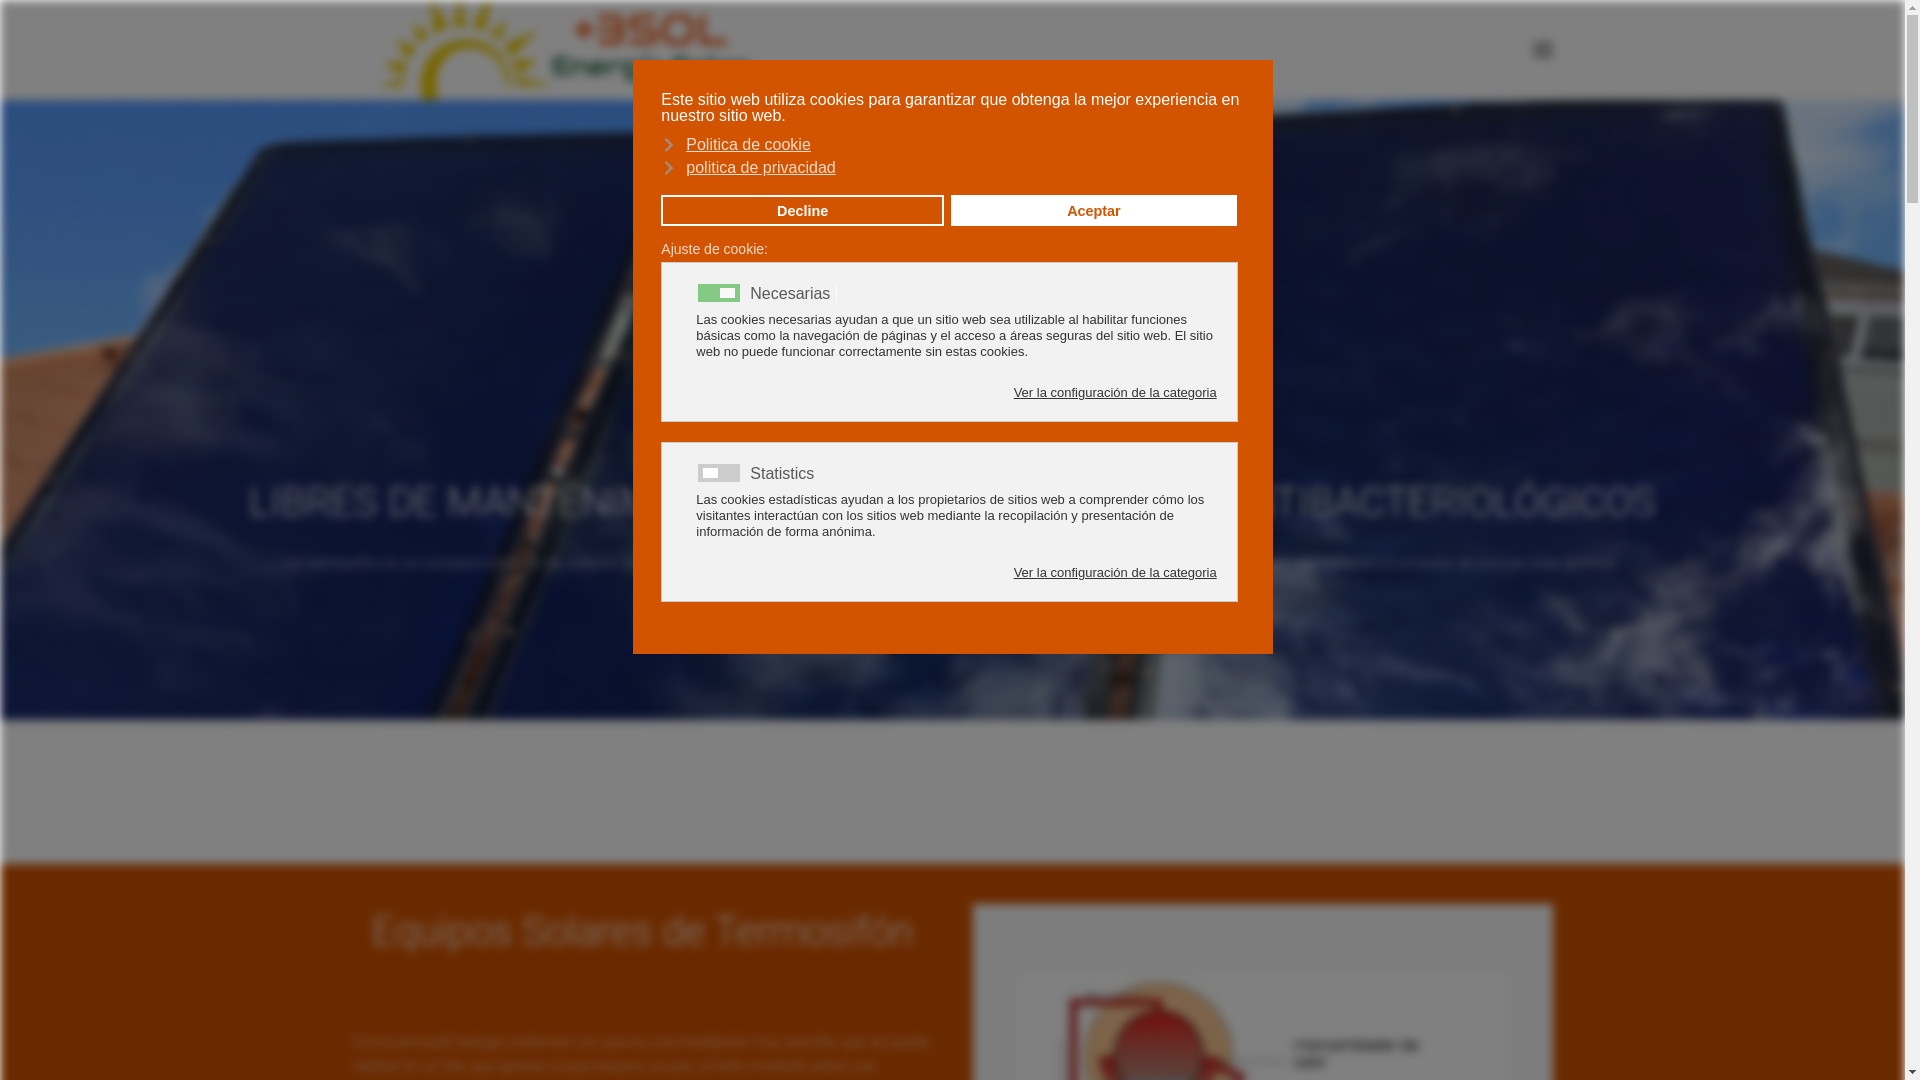 This screenshot has height=1080, width=1920. What do you see at coordinates (802, 211) in the screenshot?
I see `Decline` at bounding box center [802, 211].